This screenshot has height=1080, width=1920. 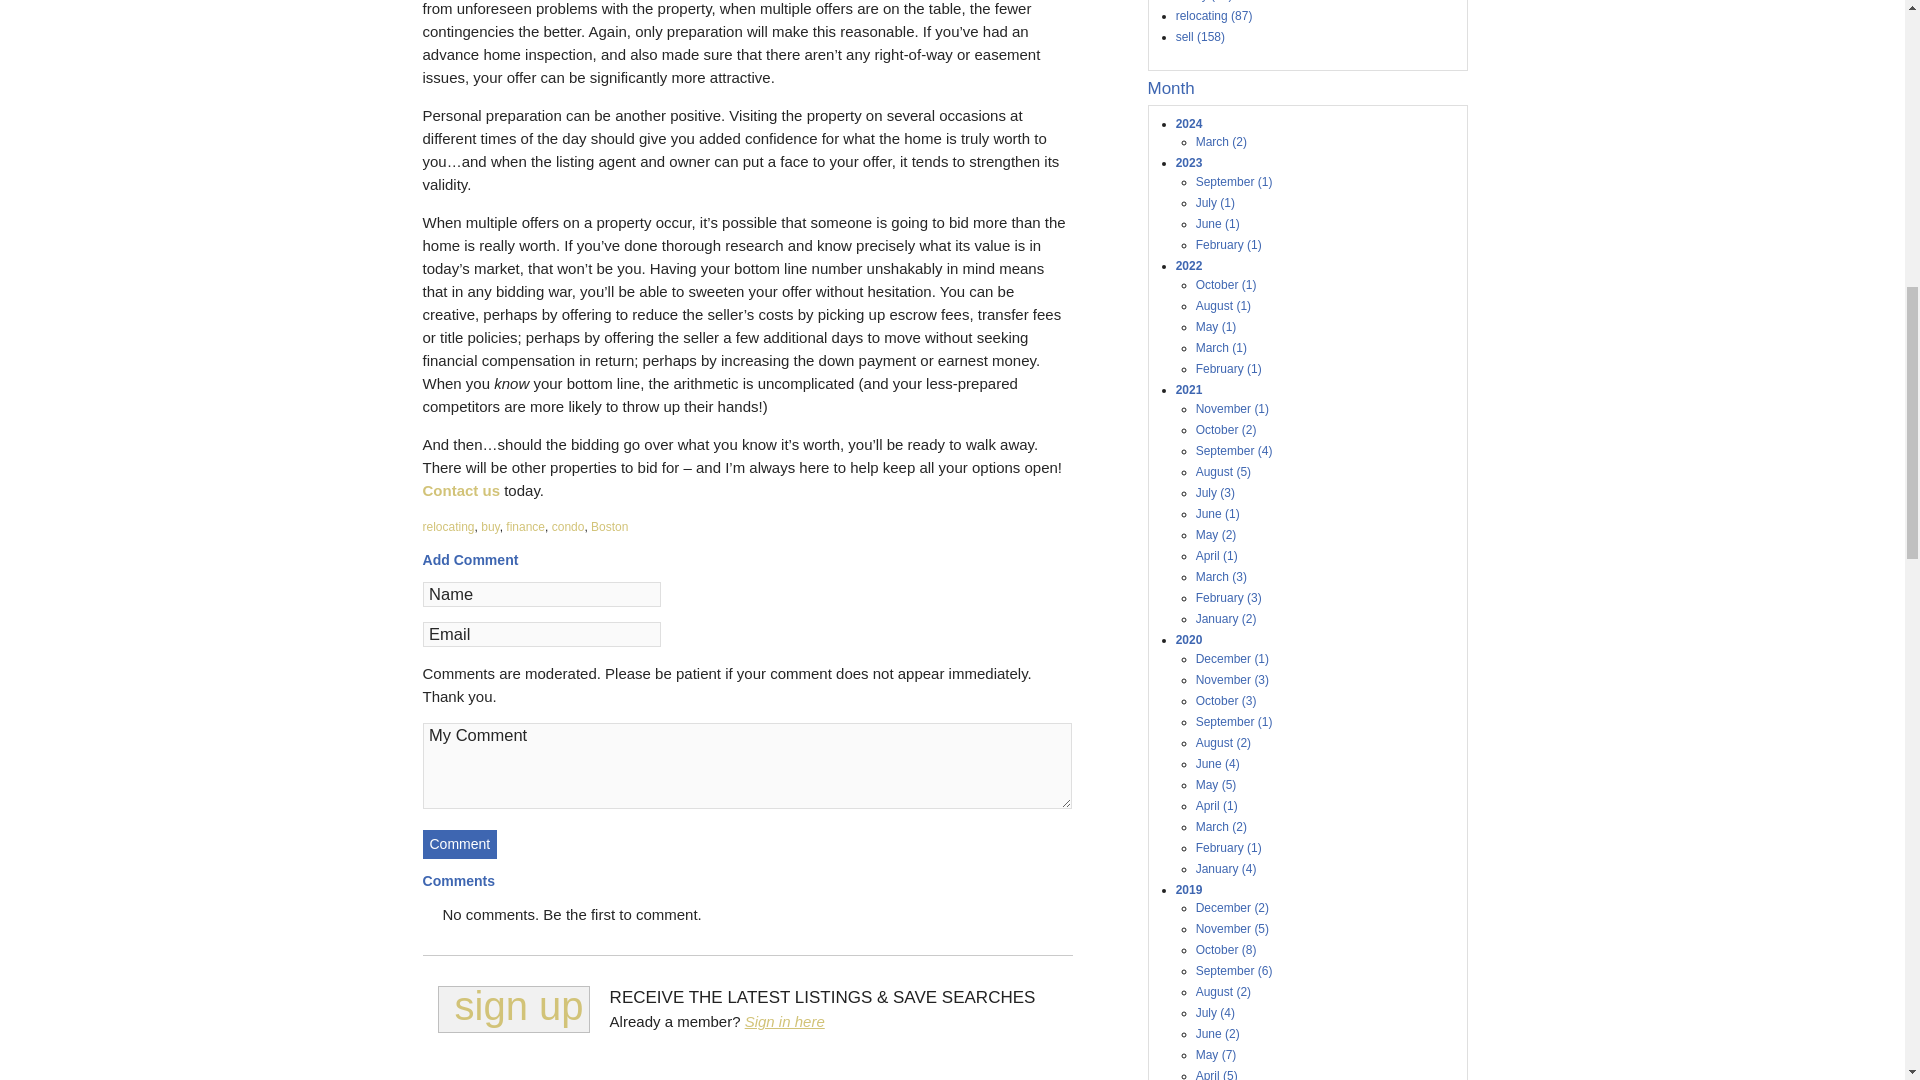 What do you see at coordinates (784, 1022) in the screenshot?
I see `Sign in here ` at bounding box center [784, 1022].